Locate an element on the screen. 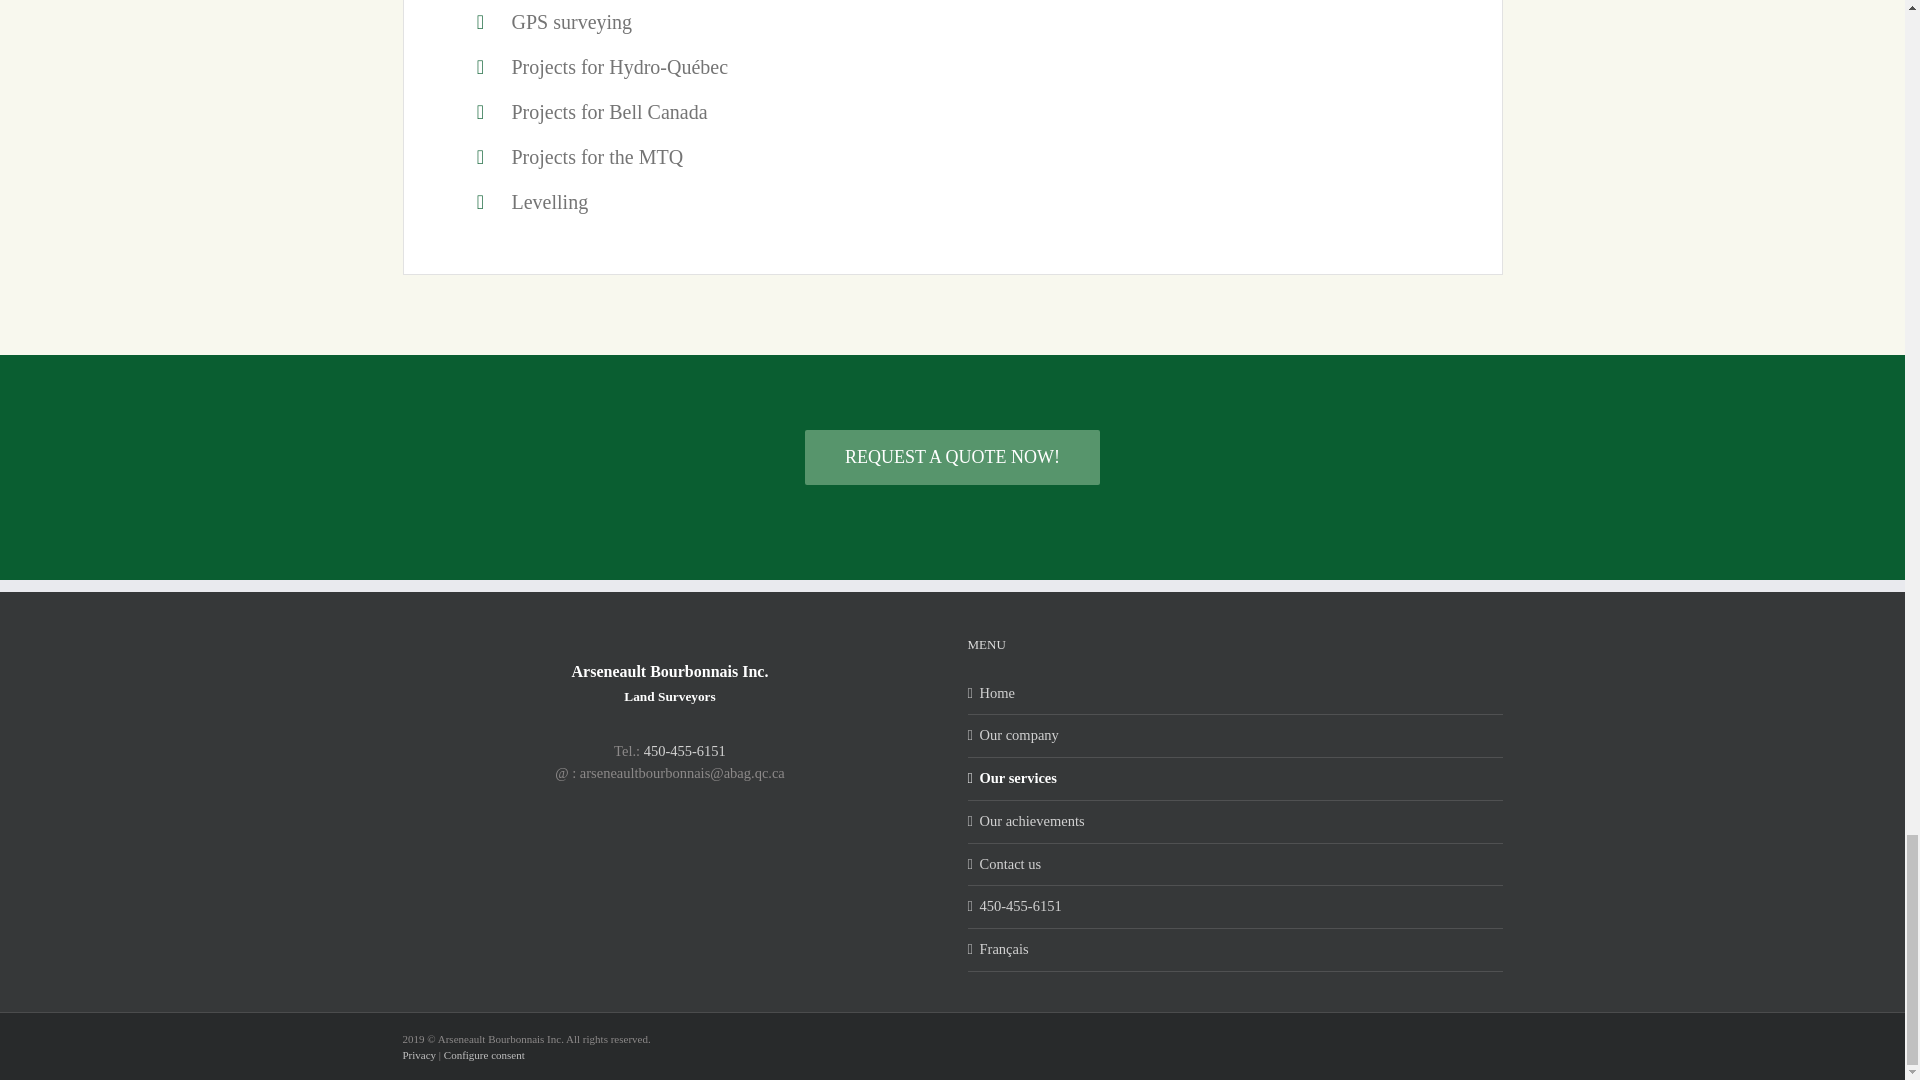 The height and width of the screenshot is (1080, 1920). 450-455-6151 is located at coordinates (684, 751).